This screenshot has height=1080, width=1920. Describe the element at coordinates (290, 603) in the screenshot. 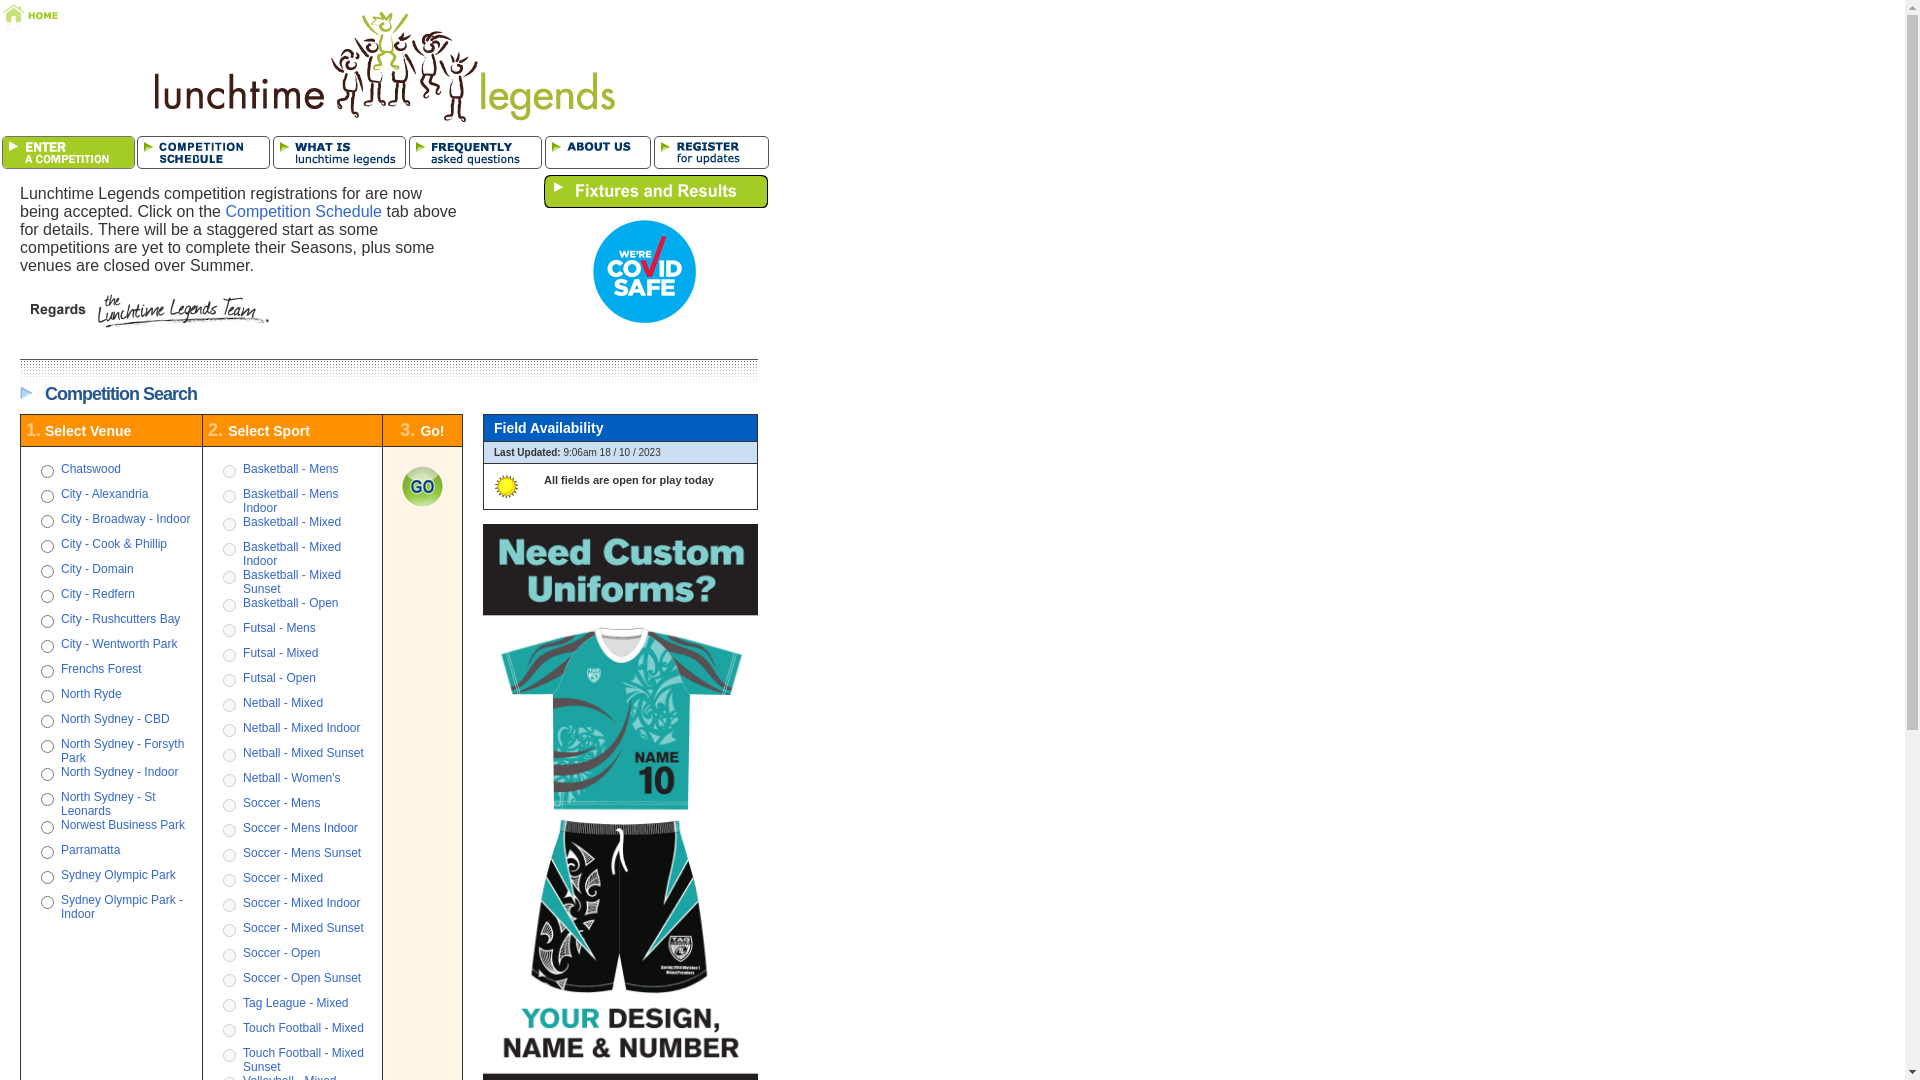

I see `Basketball - Open` at that location.